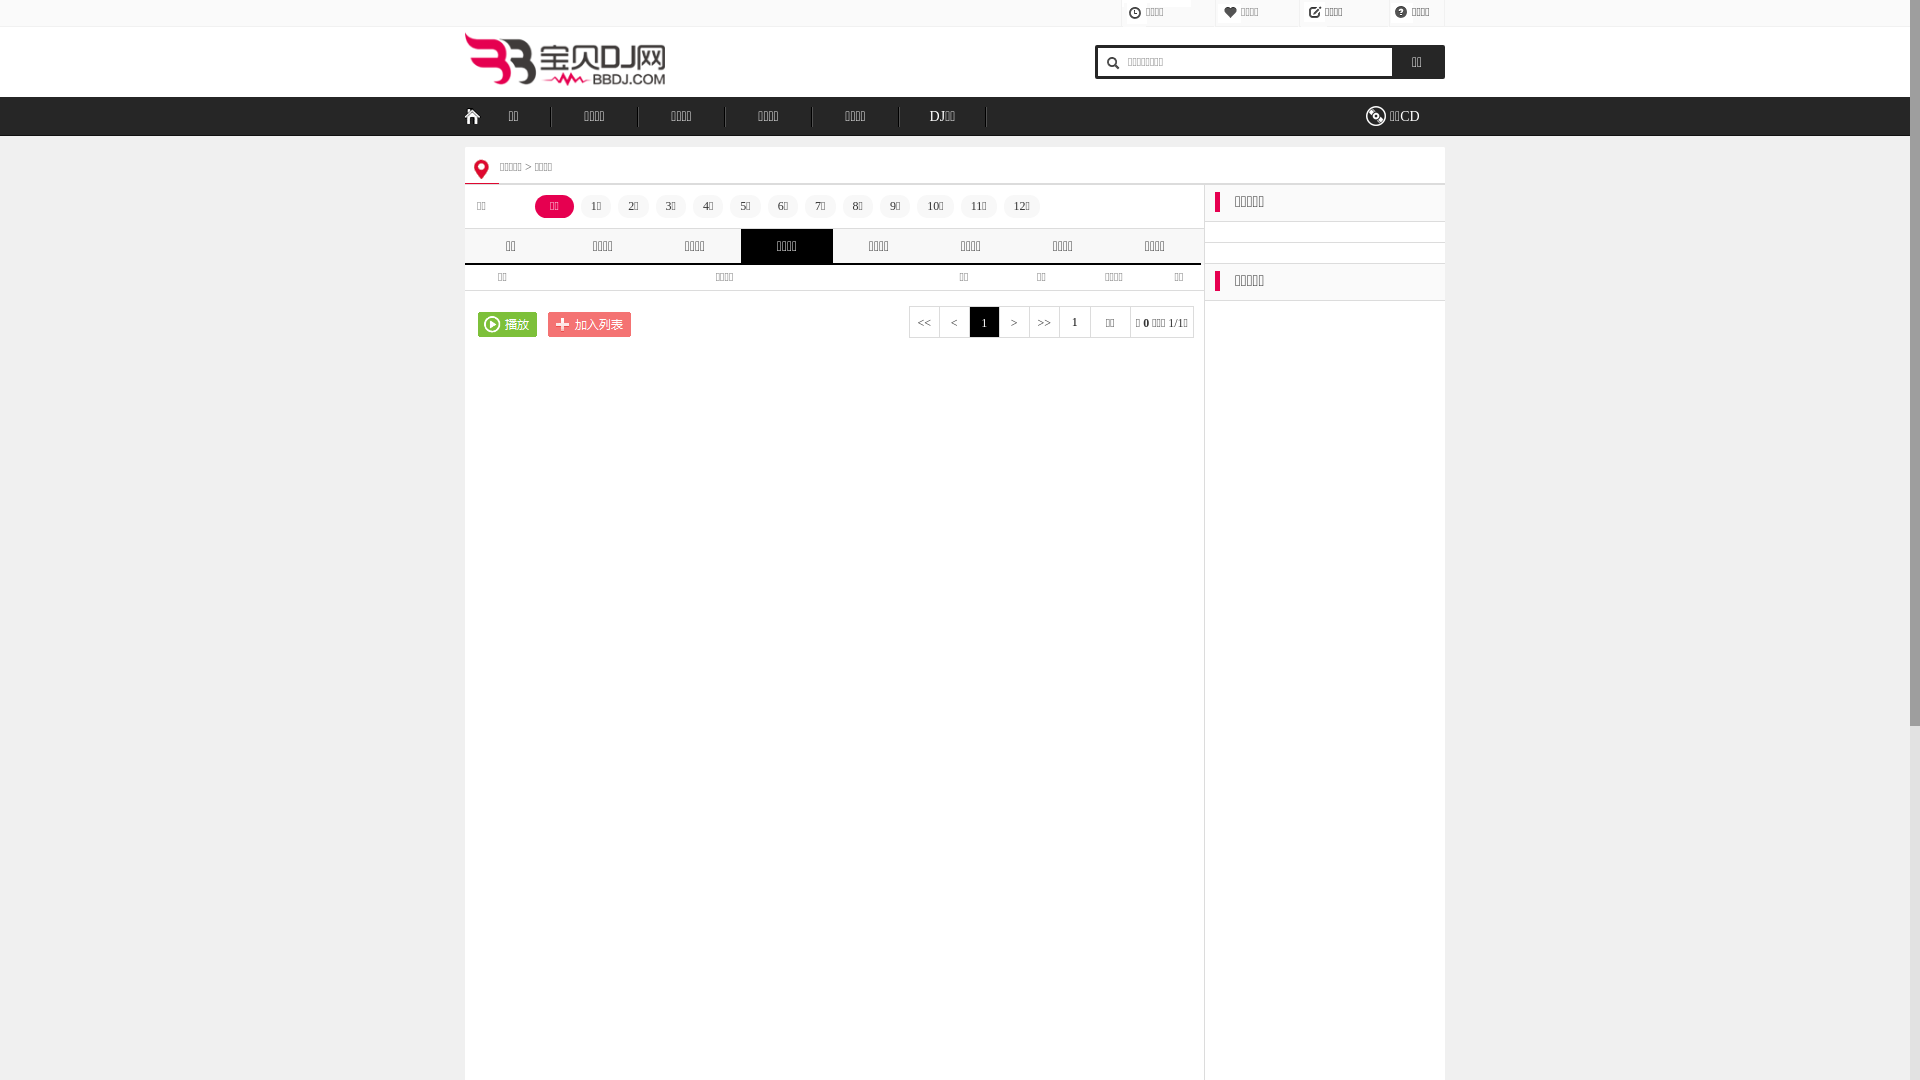  I want to click on 1, so click(983, 323).